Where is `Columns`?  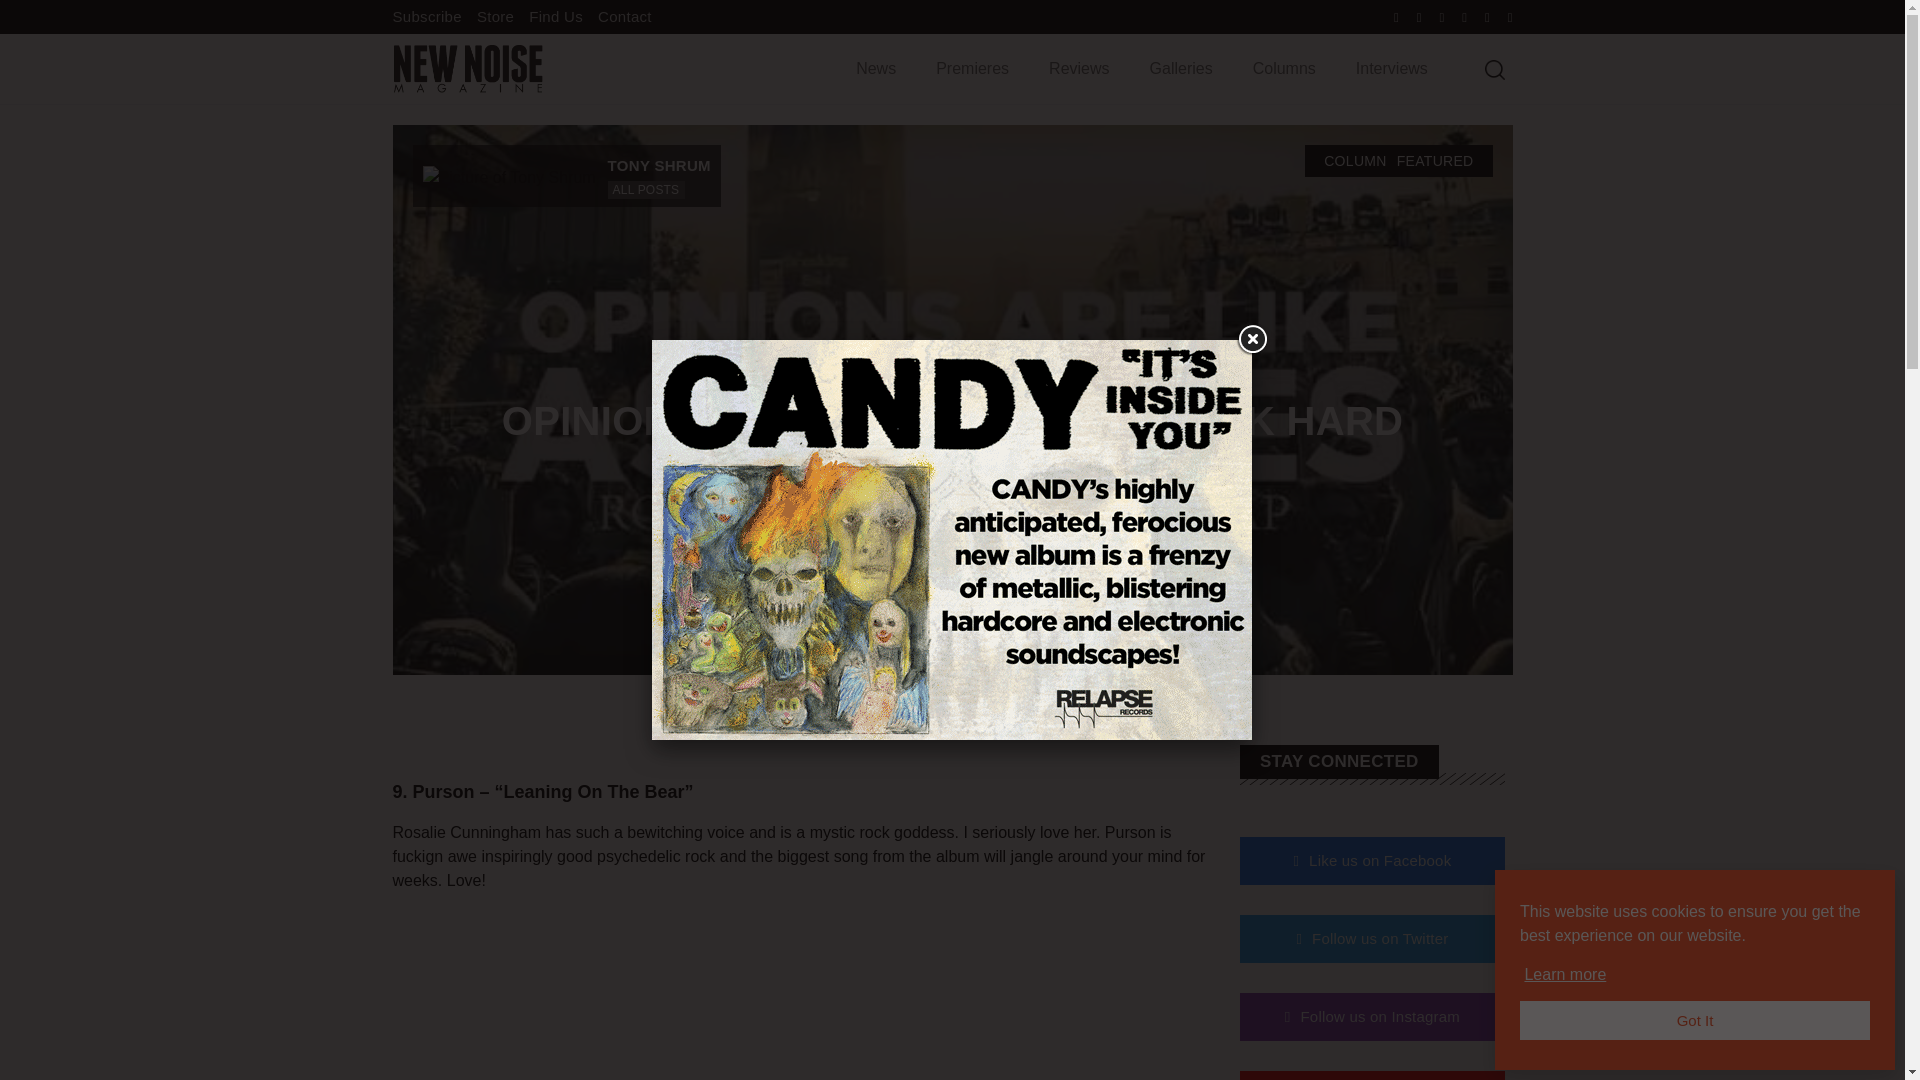 Columns is located at coordinates (1284, 68).